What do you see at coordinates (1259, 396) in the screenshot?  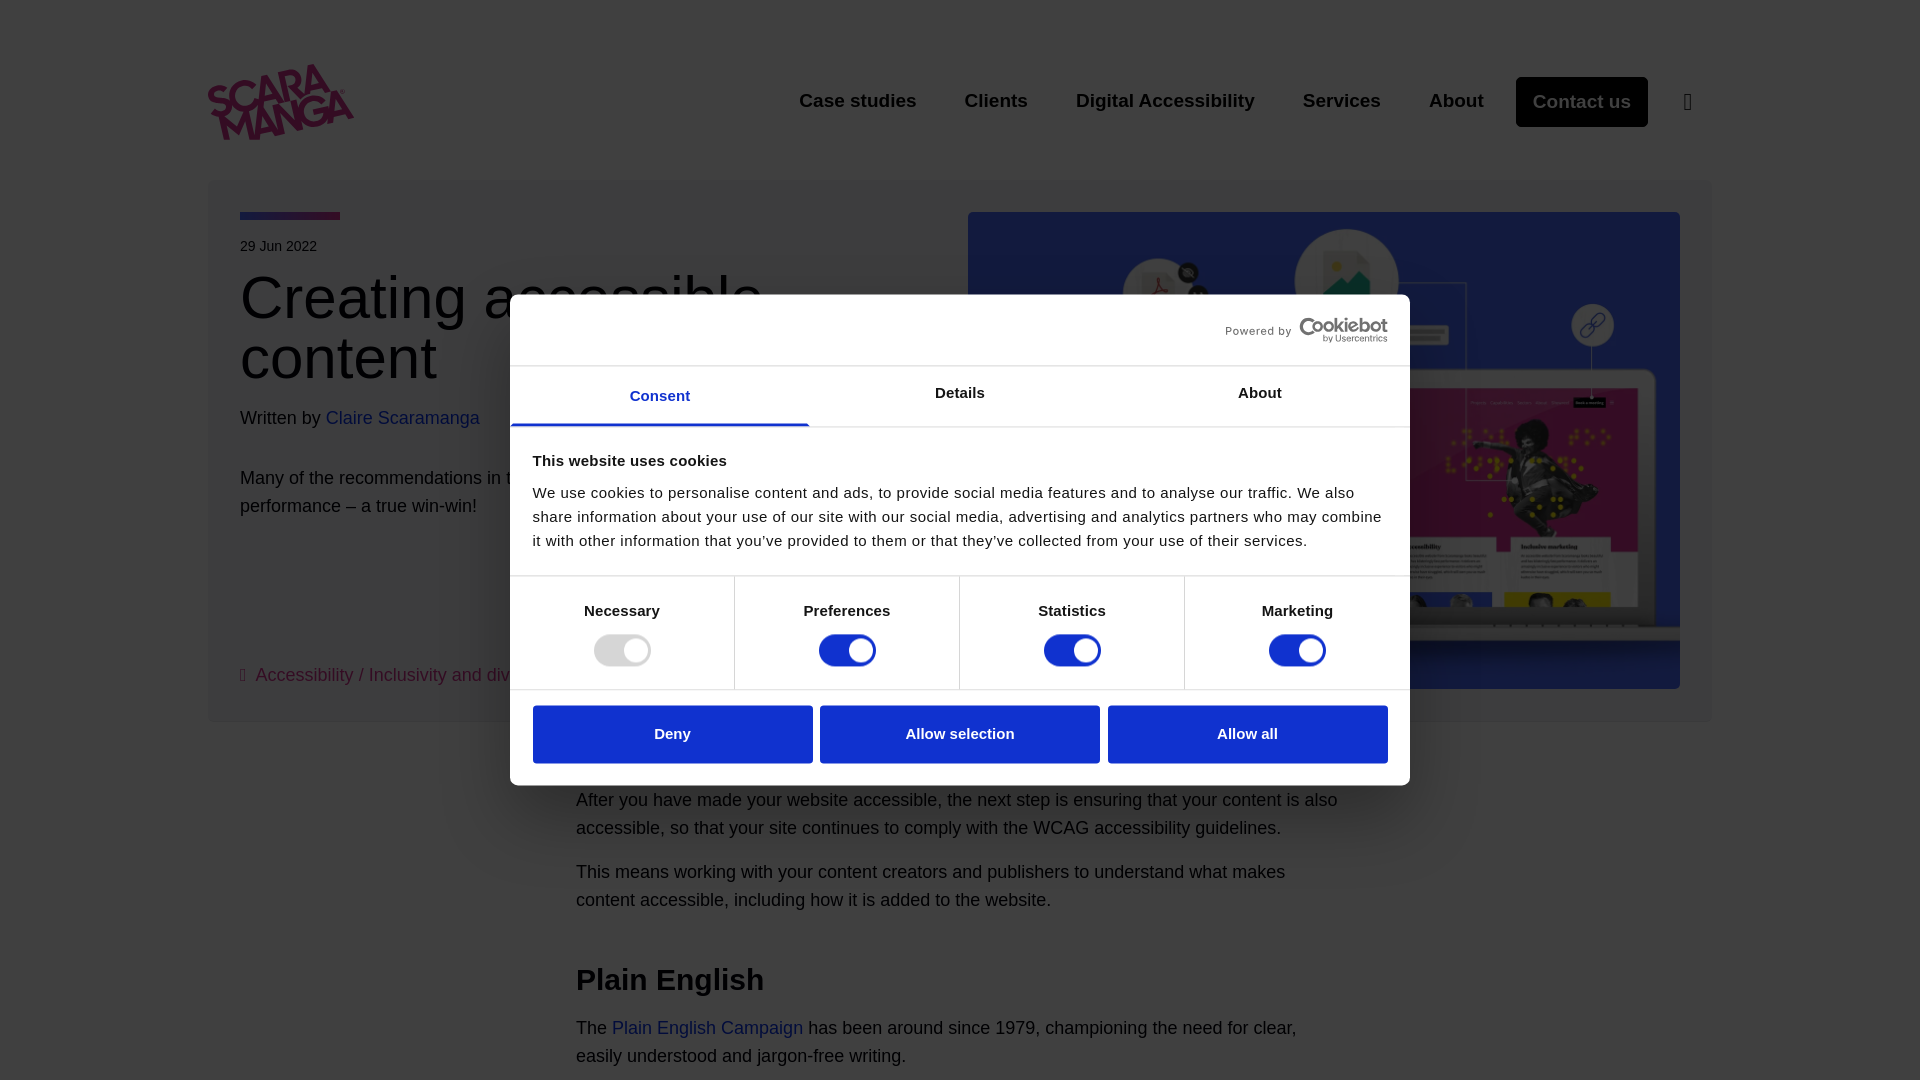 I see `About` at bounding box center [1259, 396].